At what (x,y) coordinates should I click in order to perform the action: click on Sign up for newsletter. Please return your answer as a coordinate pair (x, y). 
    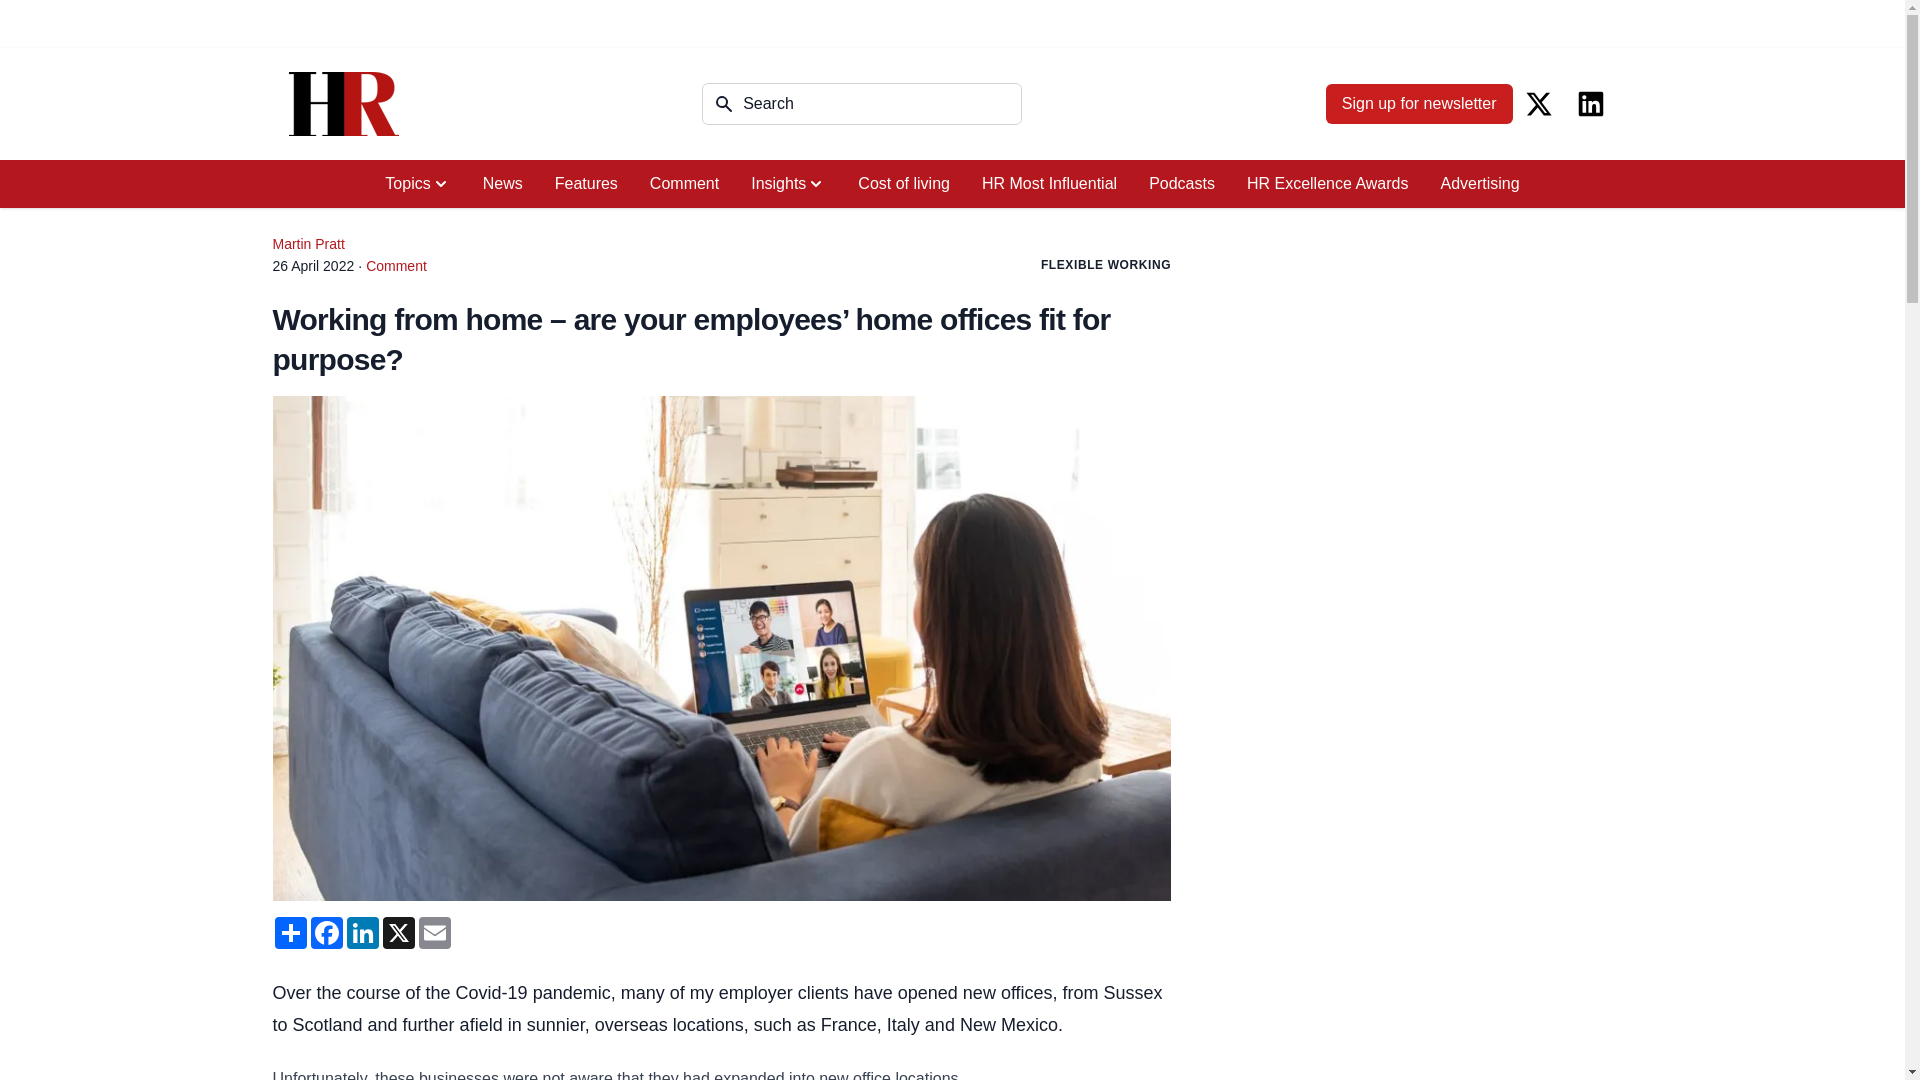
    Looking at the image, I should click on (1419, 104).